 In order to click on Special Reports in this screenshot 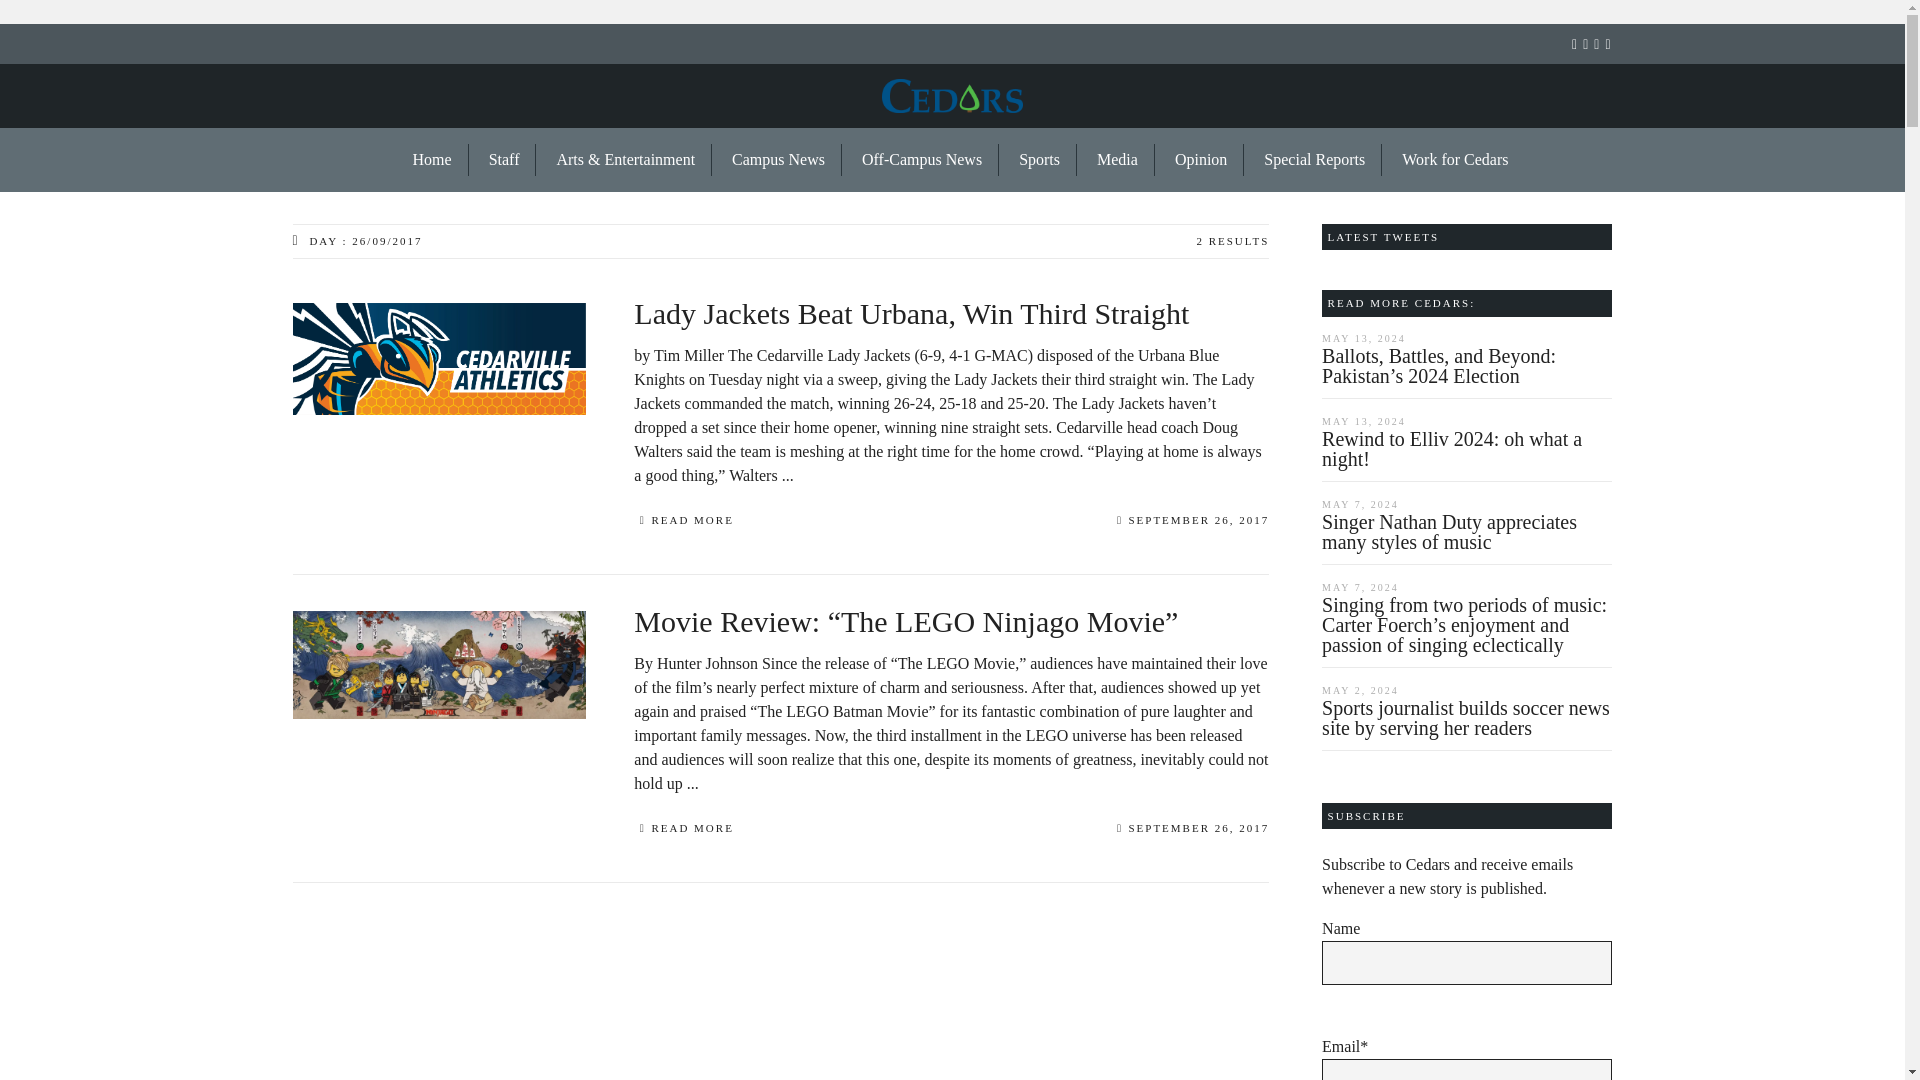, I will do `click(1315, 160)`.